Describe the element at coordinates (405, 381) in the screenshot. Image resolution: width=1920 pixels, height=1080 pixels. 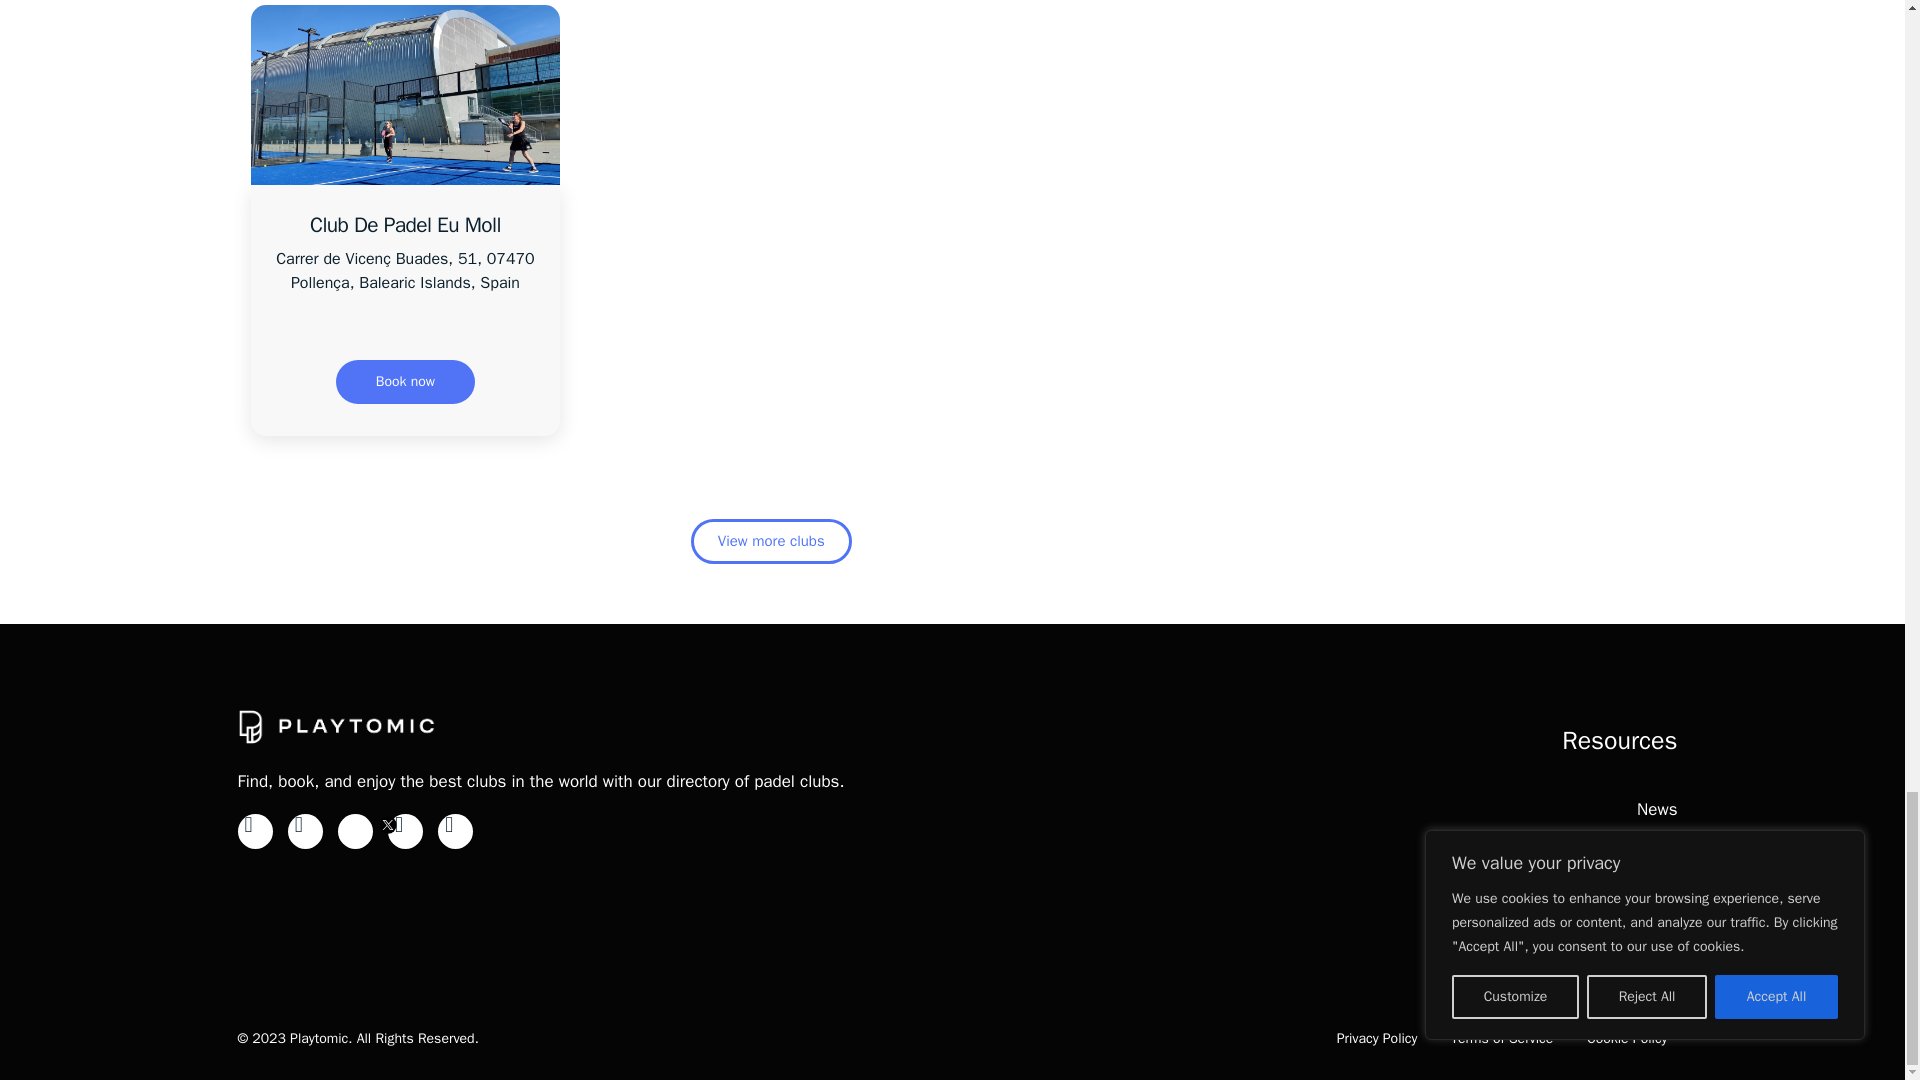
I see `Book now` at that location.